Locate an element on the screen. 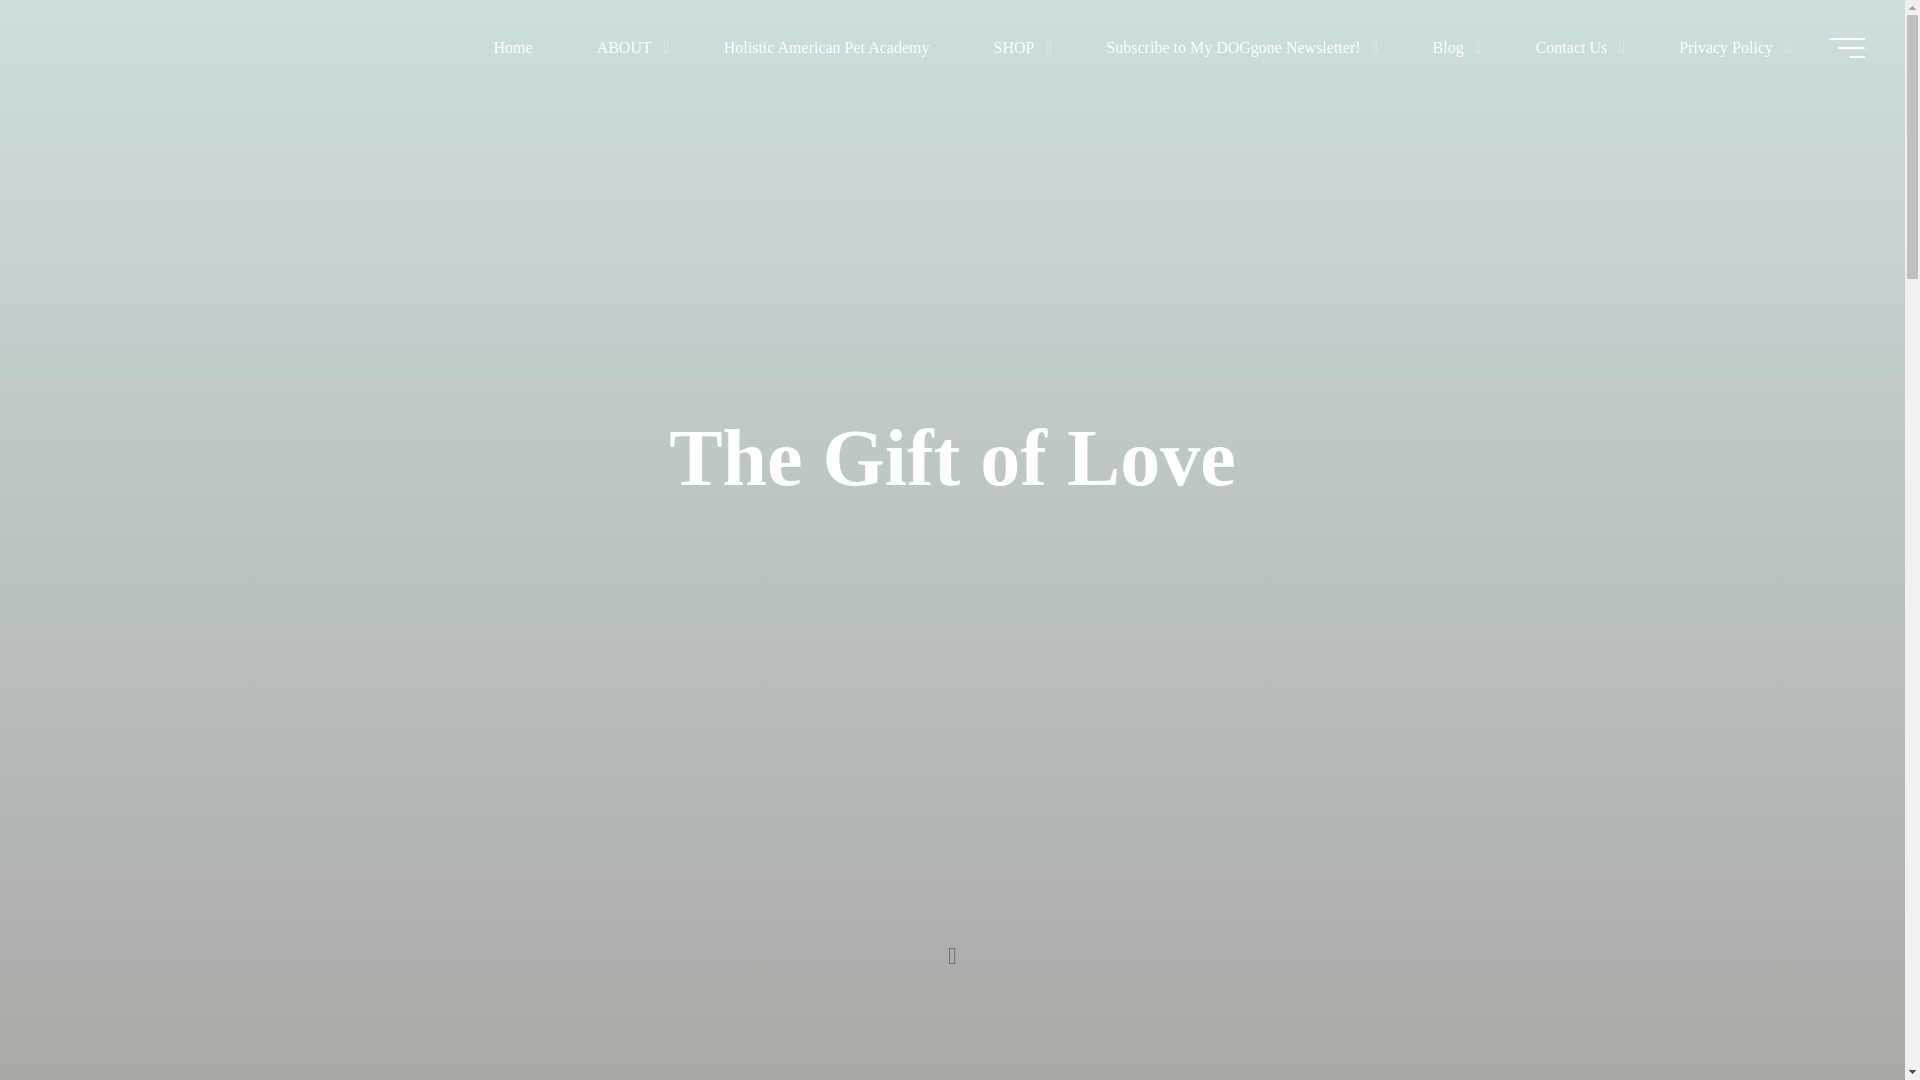  Home is located at coordinates (513, 47).